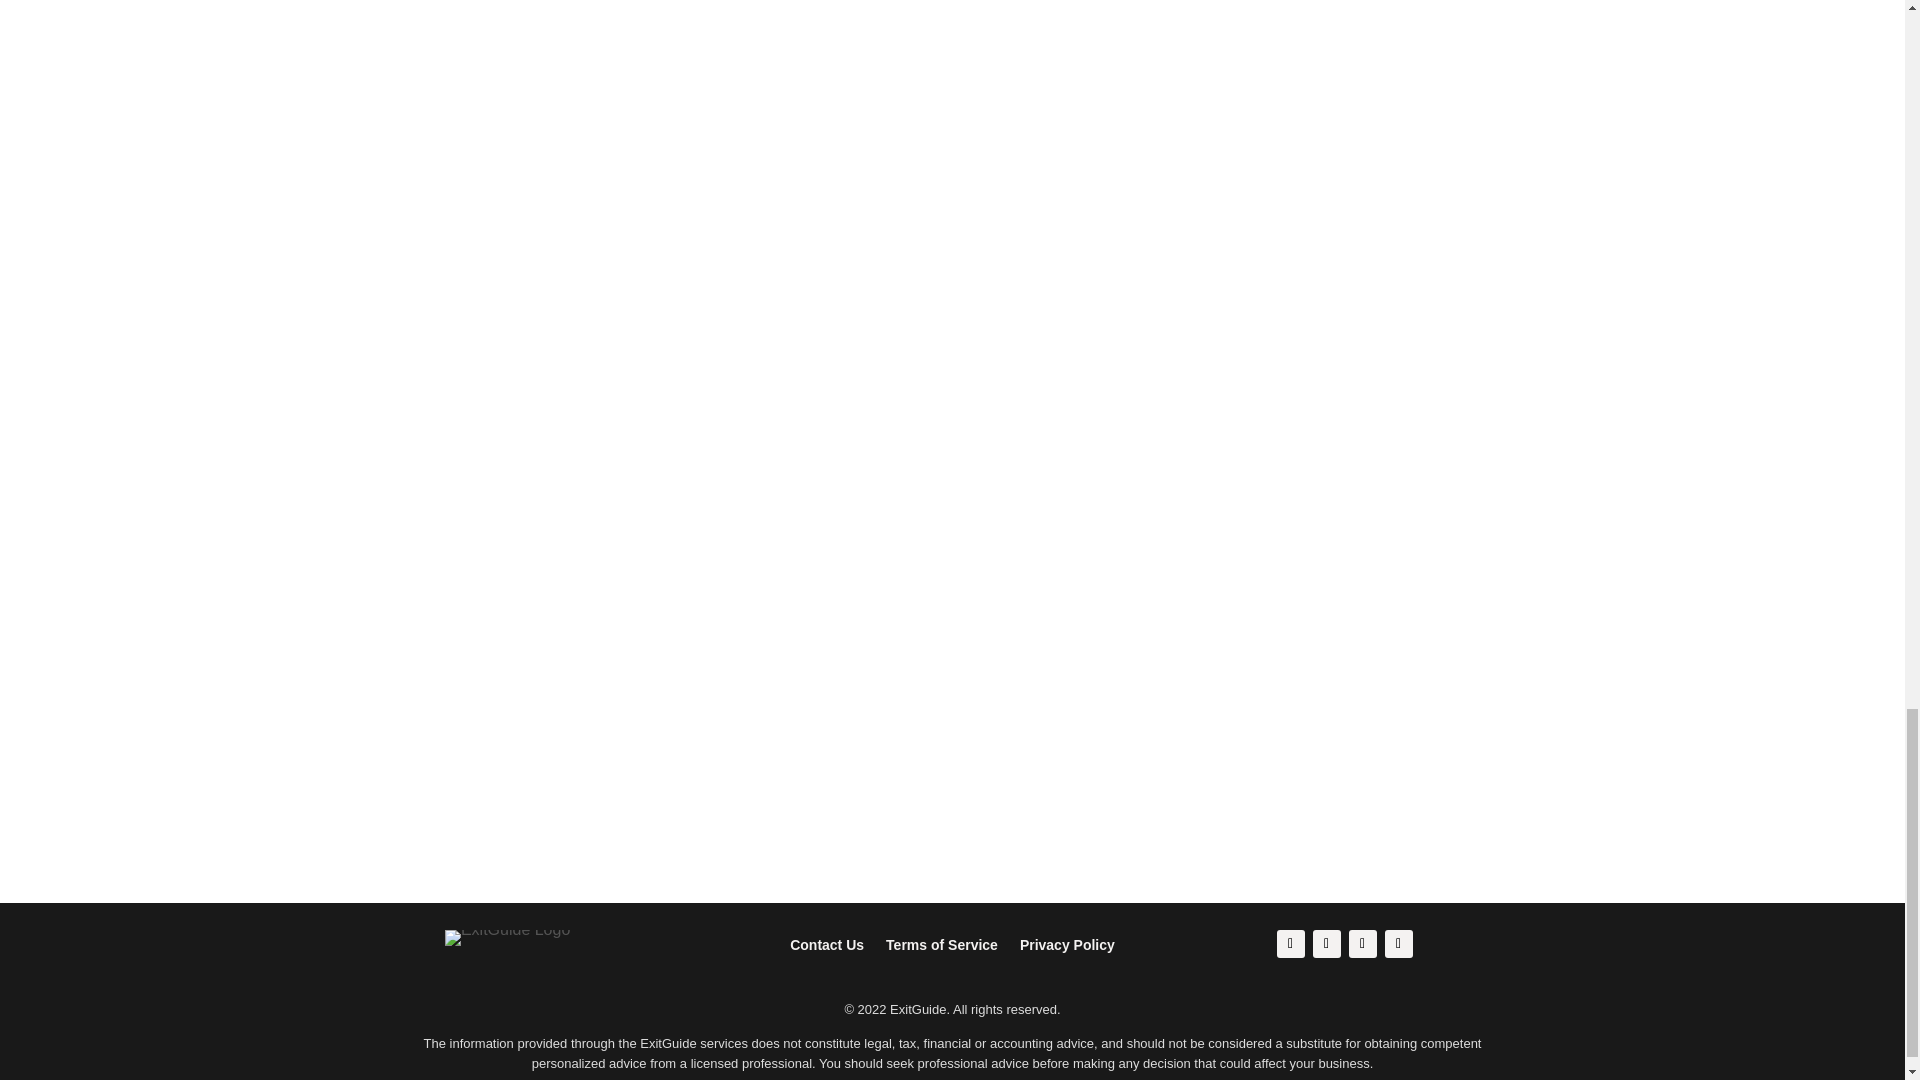  Describe the element at coordinates (1290, 943) in the screenshot. I see `Follow on Facebook` at that location.